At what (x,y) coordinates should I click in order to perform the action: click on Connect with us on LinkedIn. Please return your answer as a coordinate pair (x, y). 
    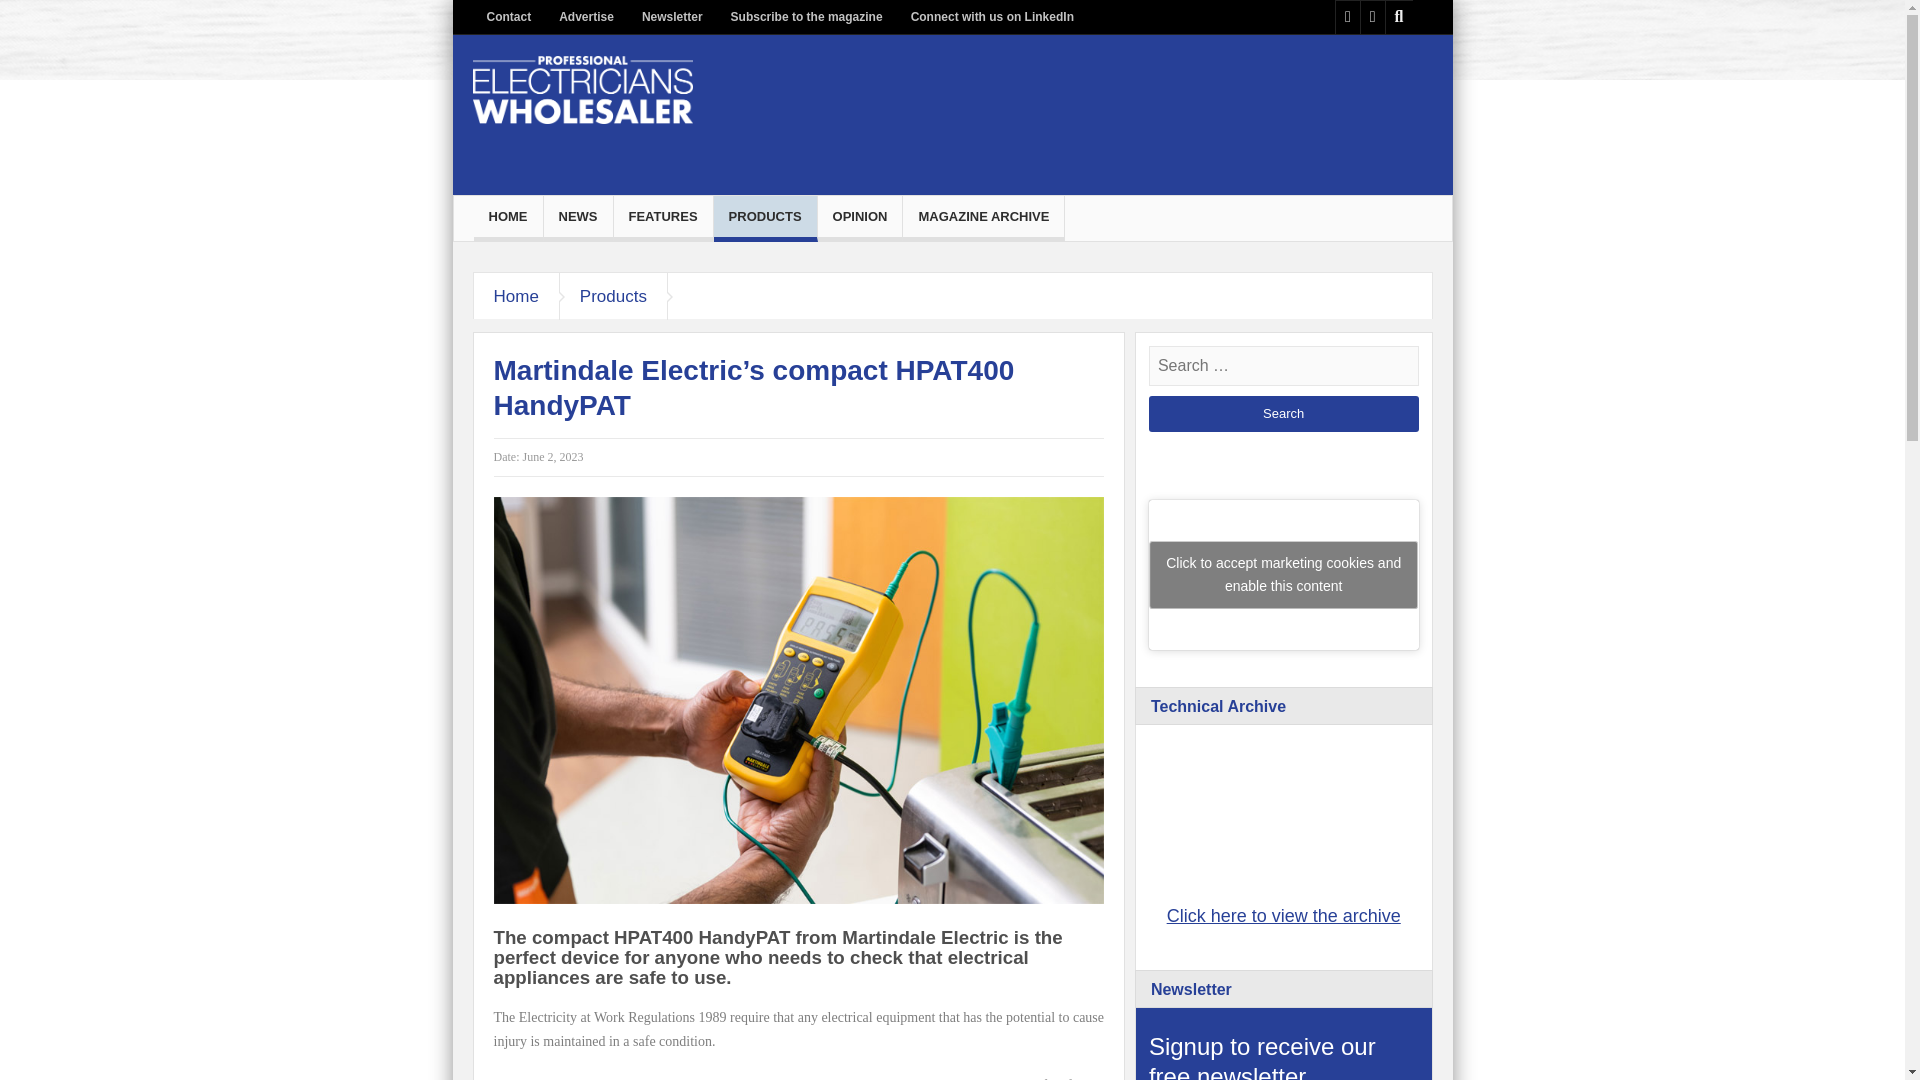
    Looking at the image, I should click on (992, 17).